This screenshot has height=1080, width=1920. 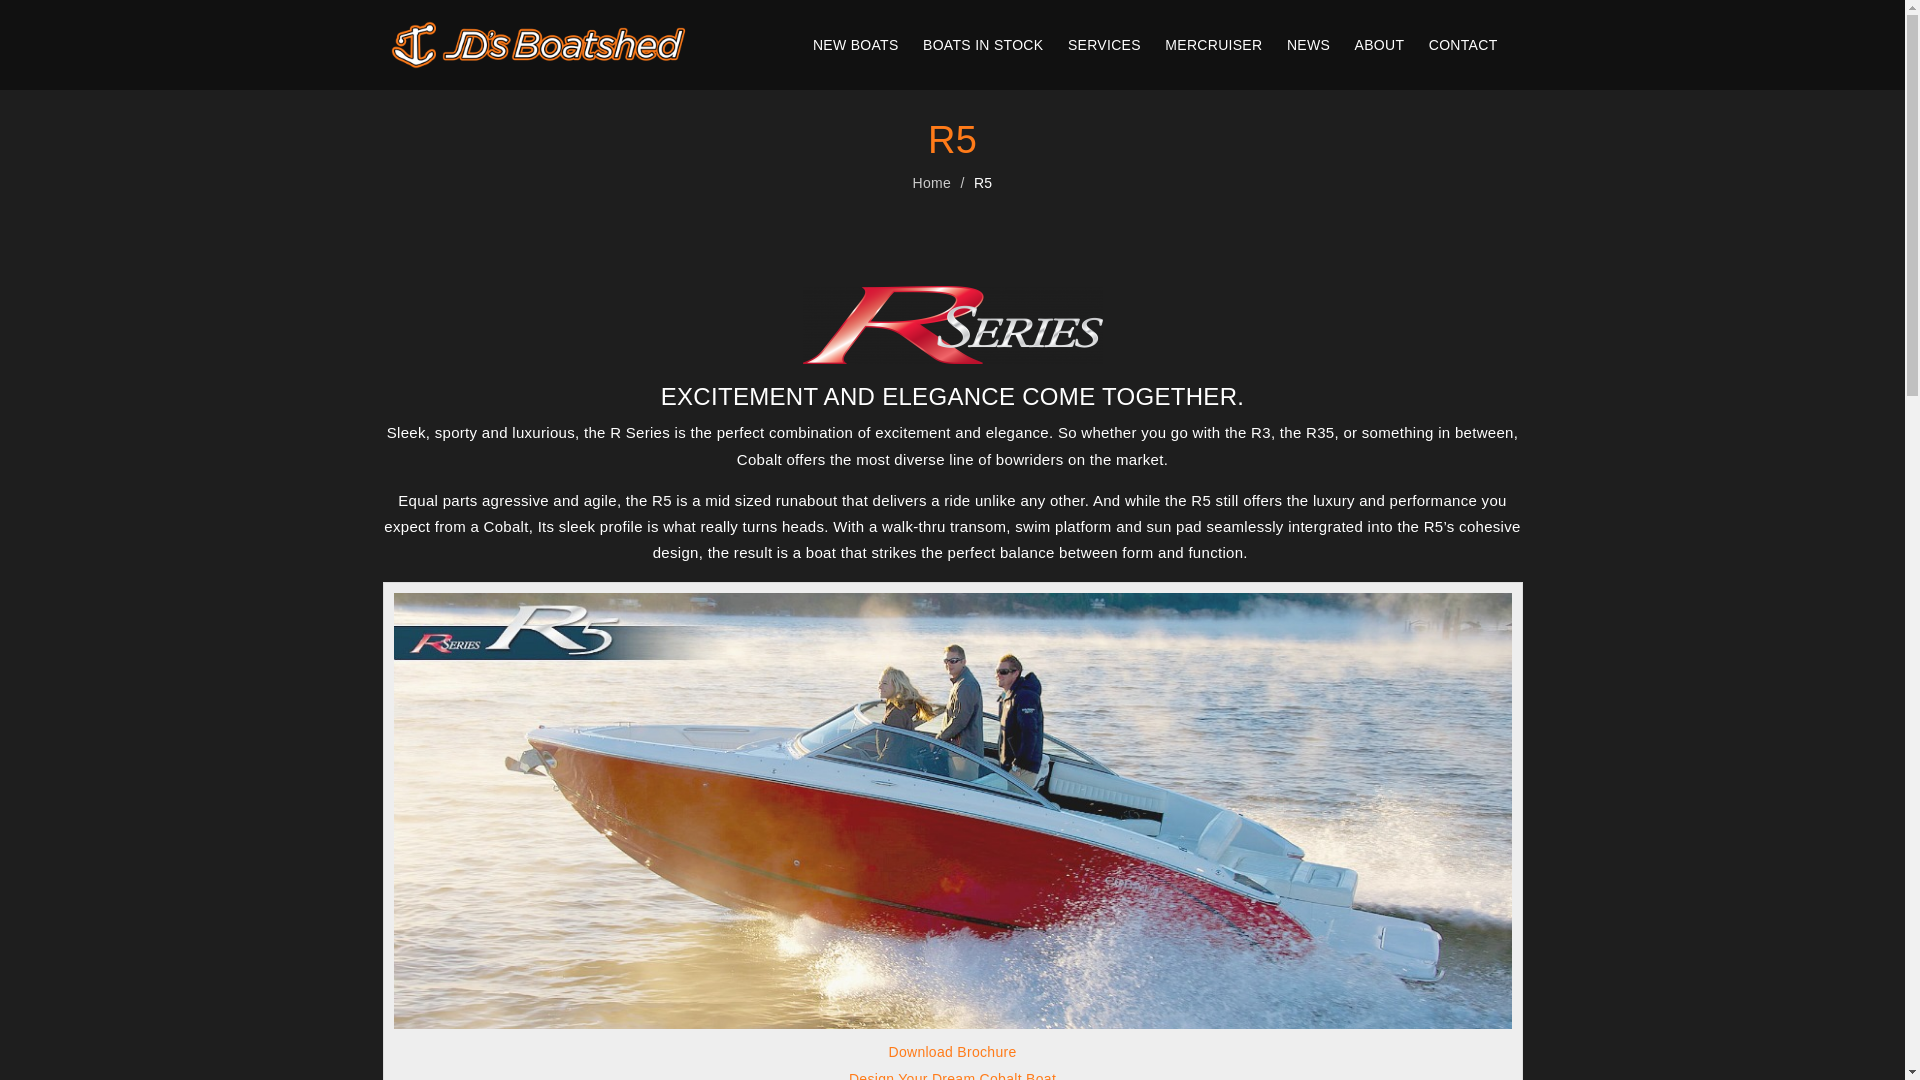 I want to click on Home, so click(x=932, y=183).